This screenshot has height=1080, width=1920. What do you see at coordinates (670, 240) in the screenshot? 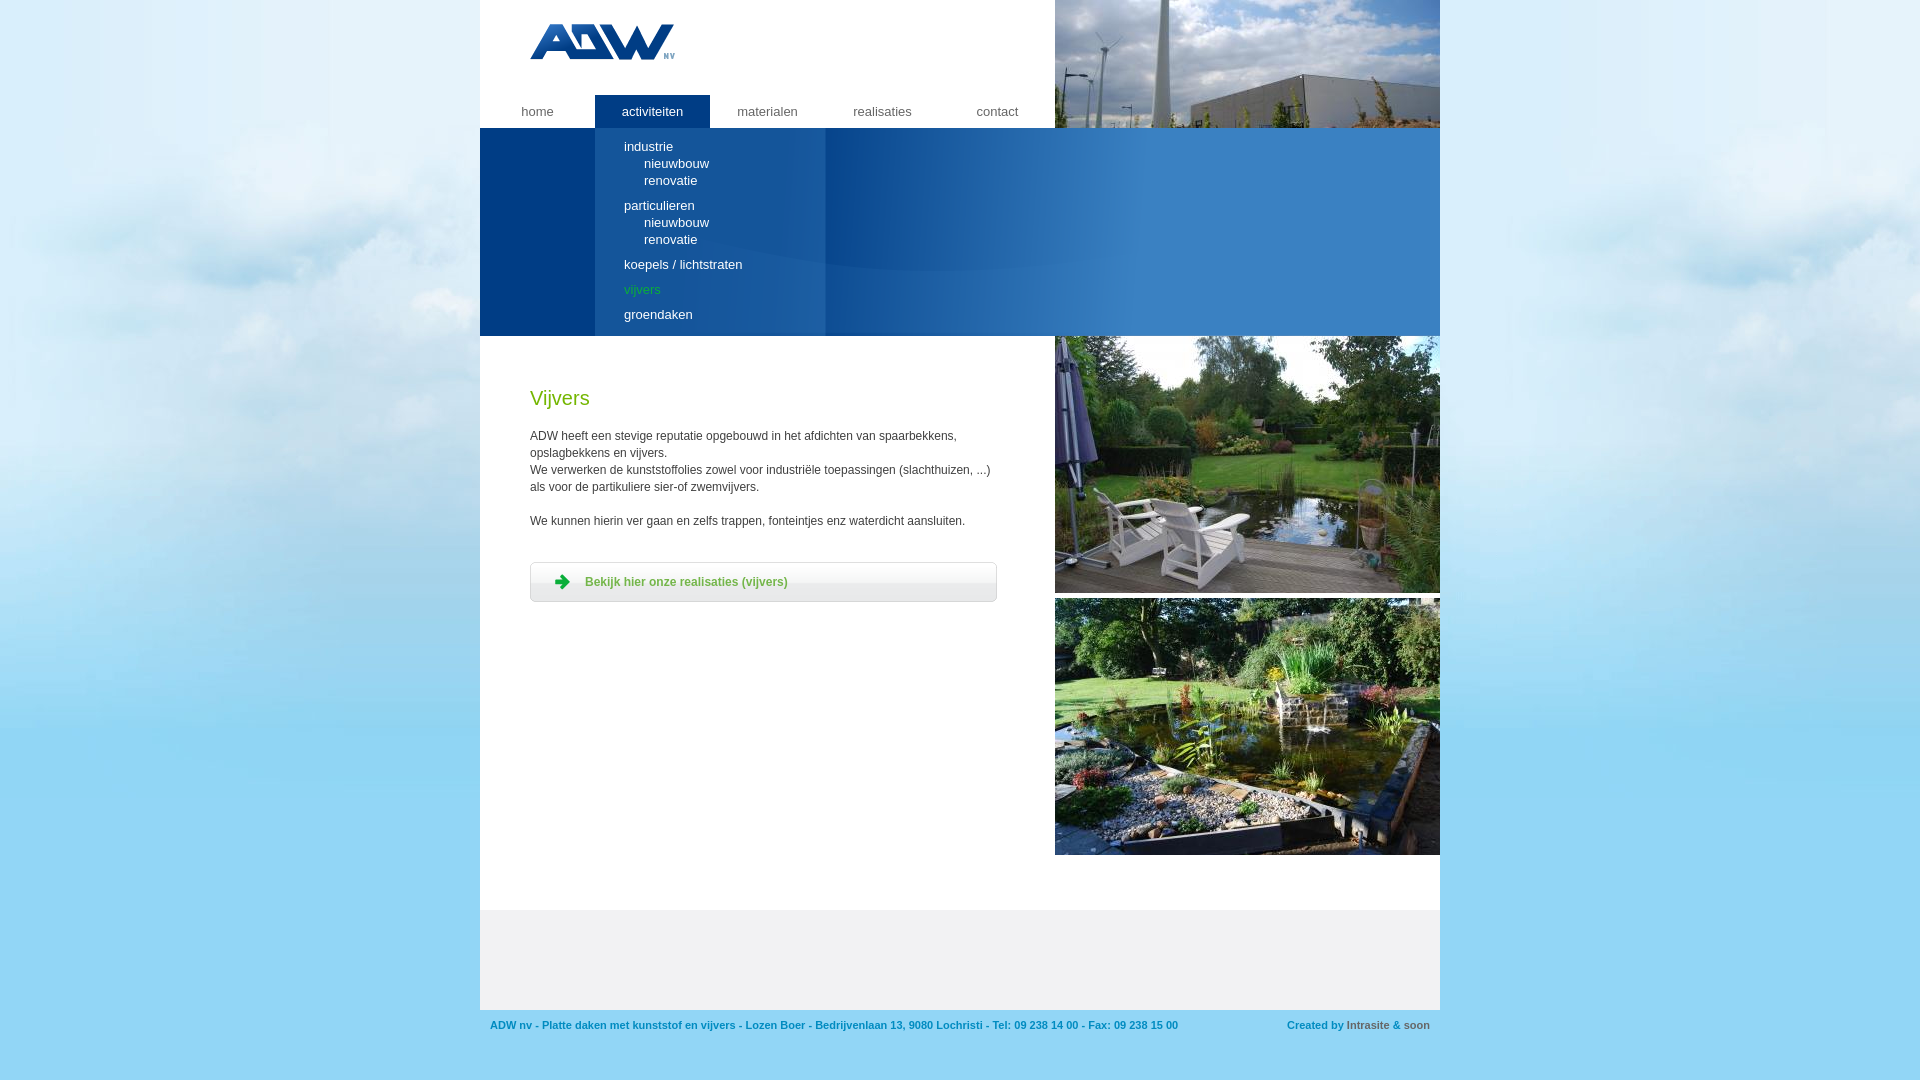
I see `renovatie` at bounding box center [670, 240].